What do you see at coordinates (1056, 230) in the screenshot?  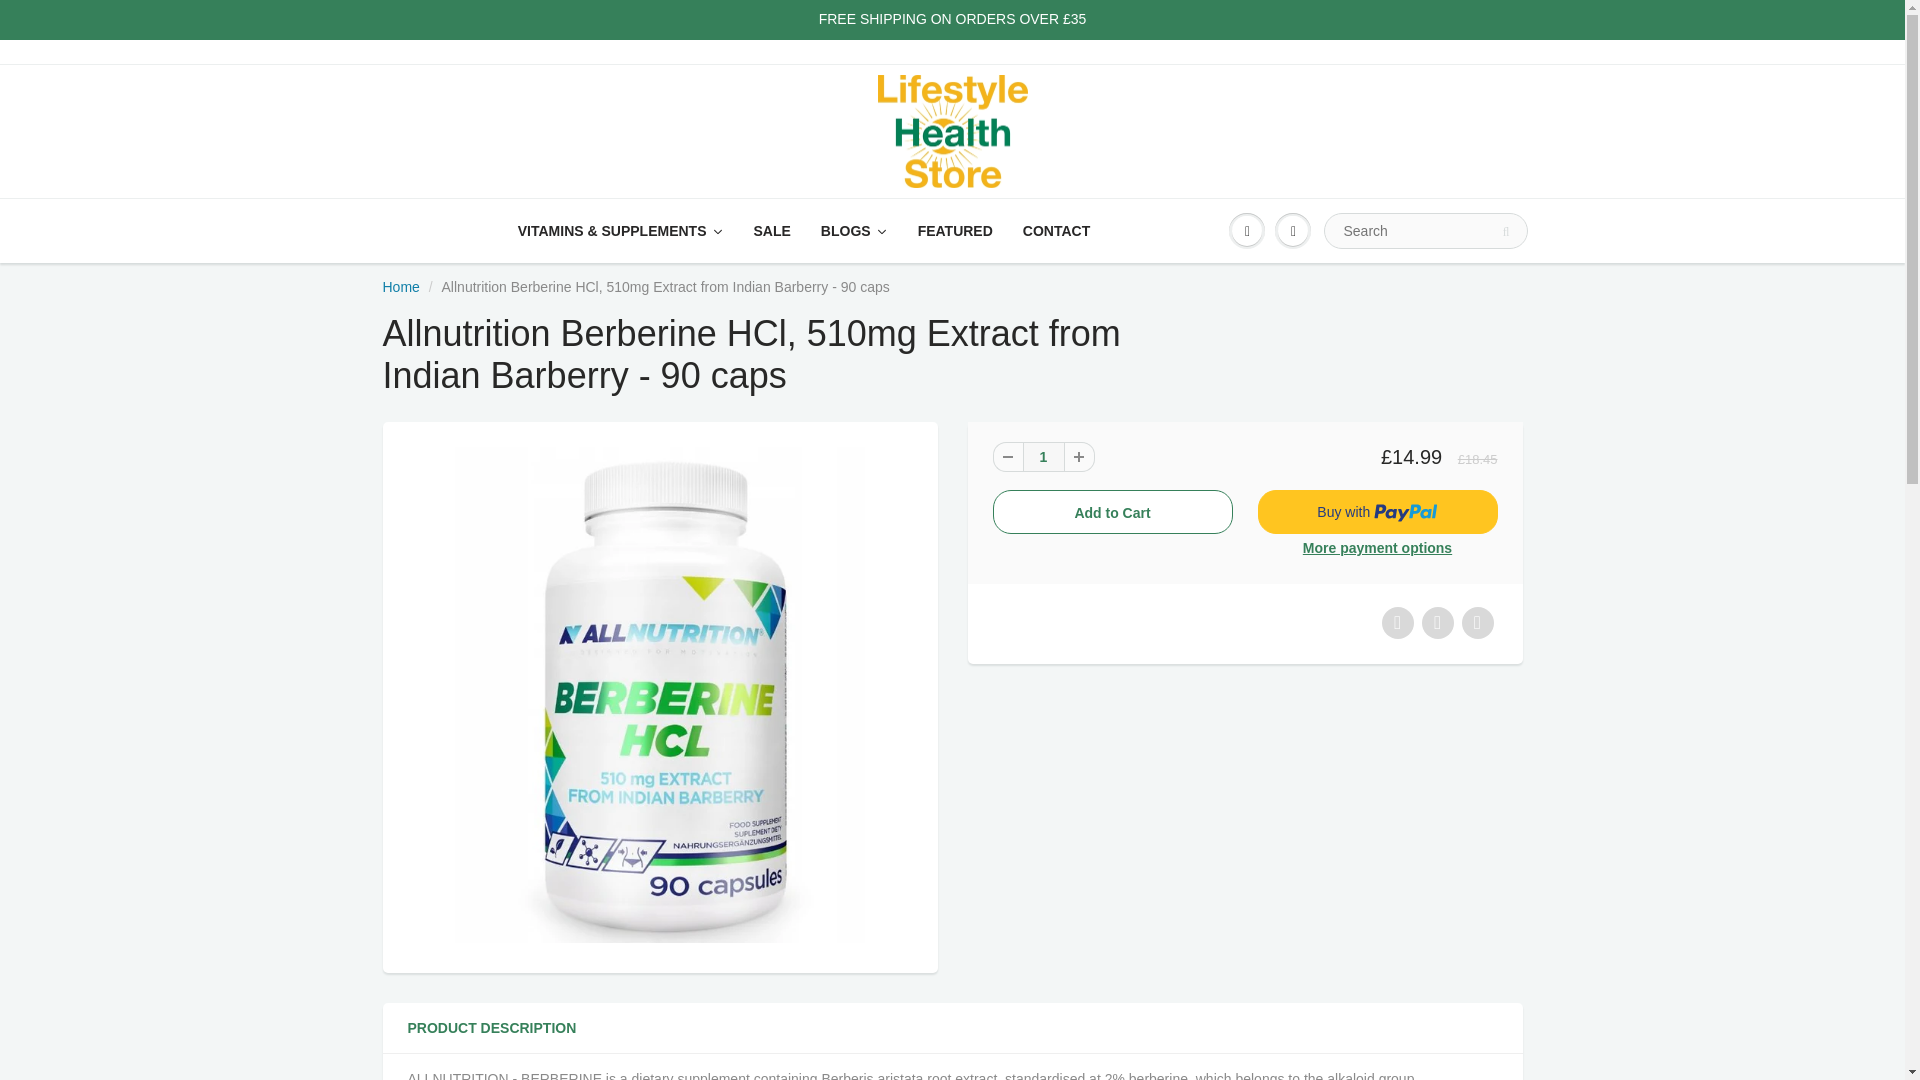 I see `CONTACT` at bounding box center [1056, 230].